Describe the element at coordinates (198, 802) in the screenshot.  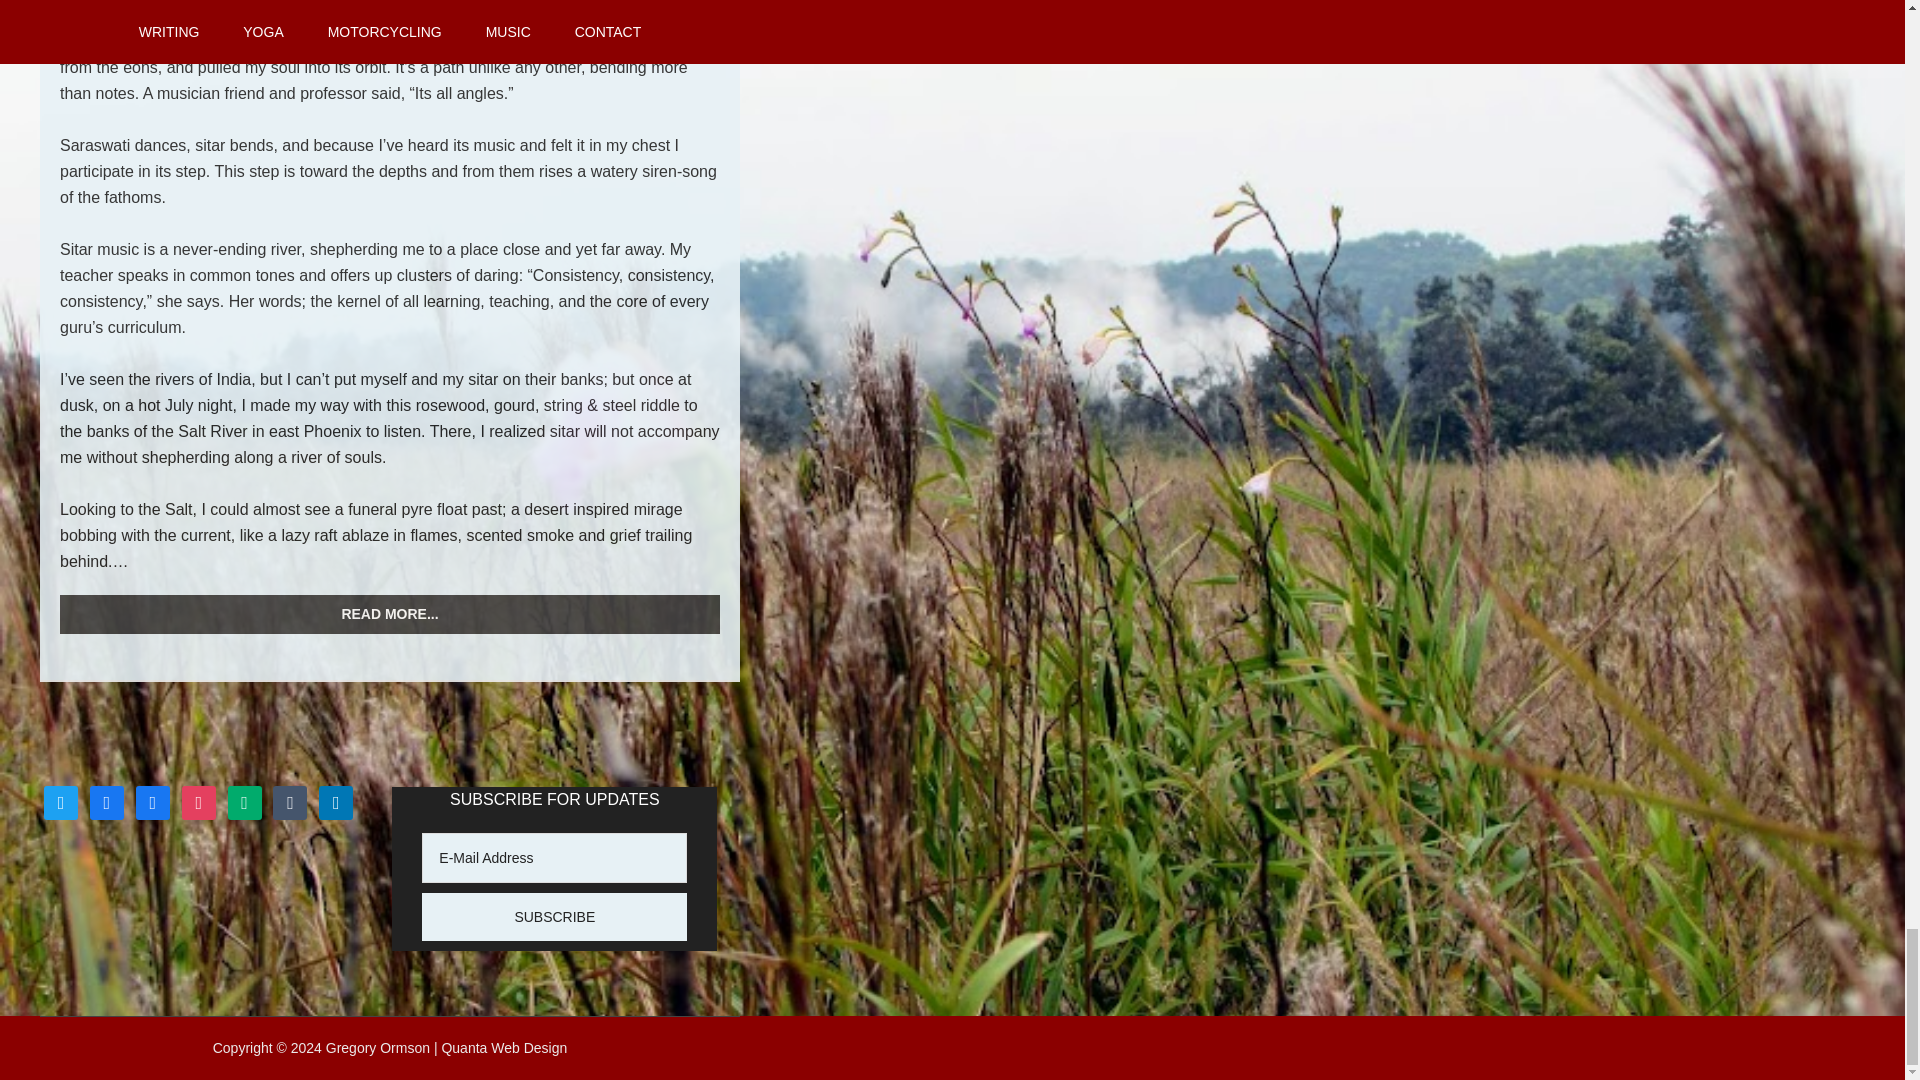
I see `instagram` at that location.